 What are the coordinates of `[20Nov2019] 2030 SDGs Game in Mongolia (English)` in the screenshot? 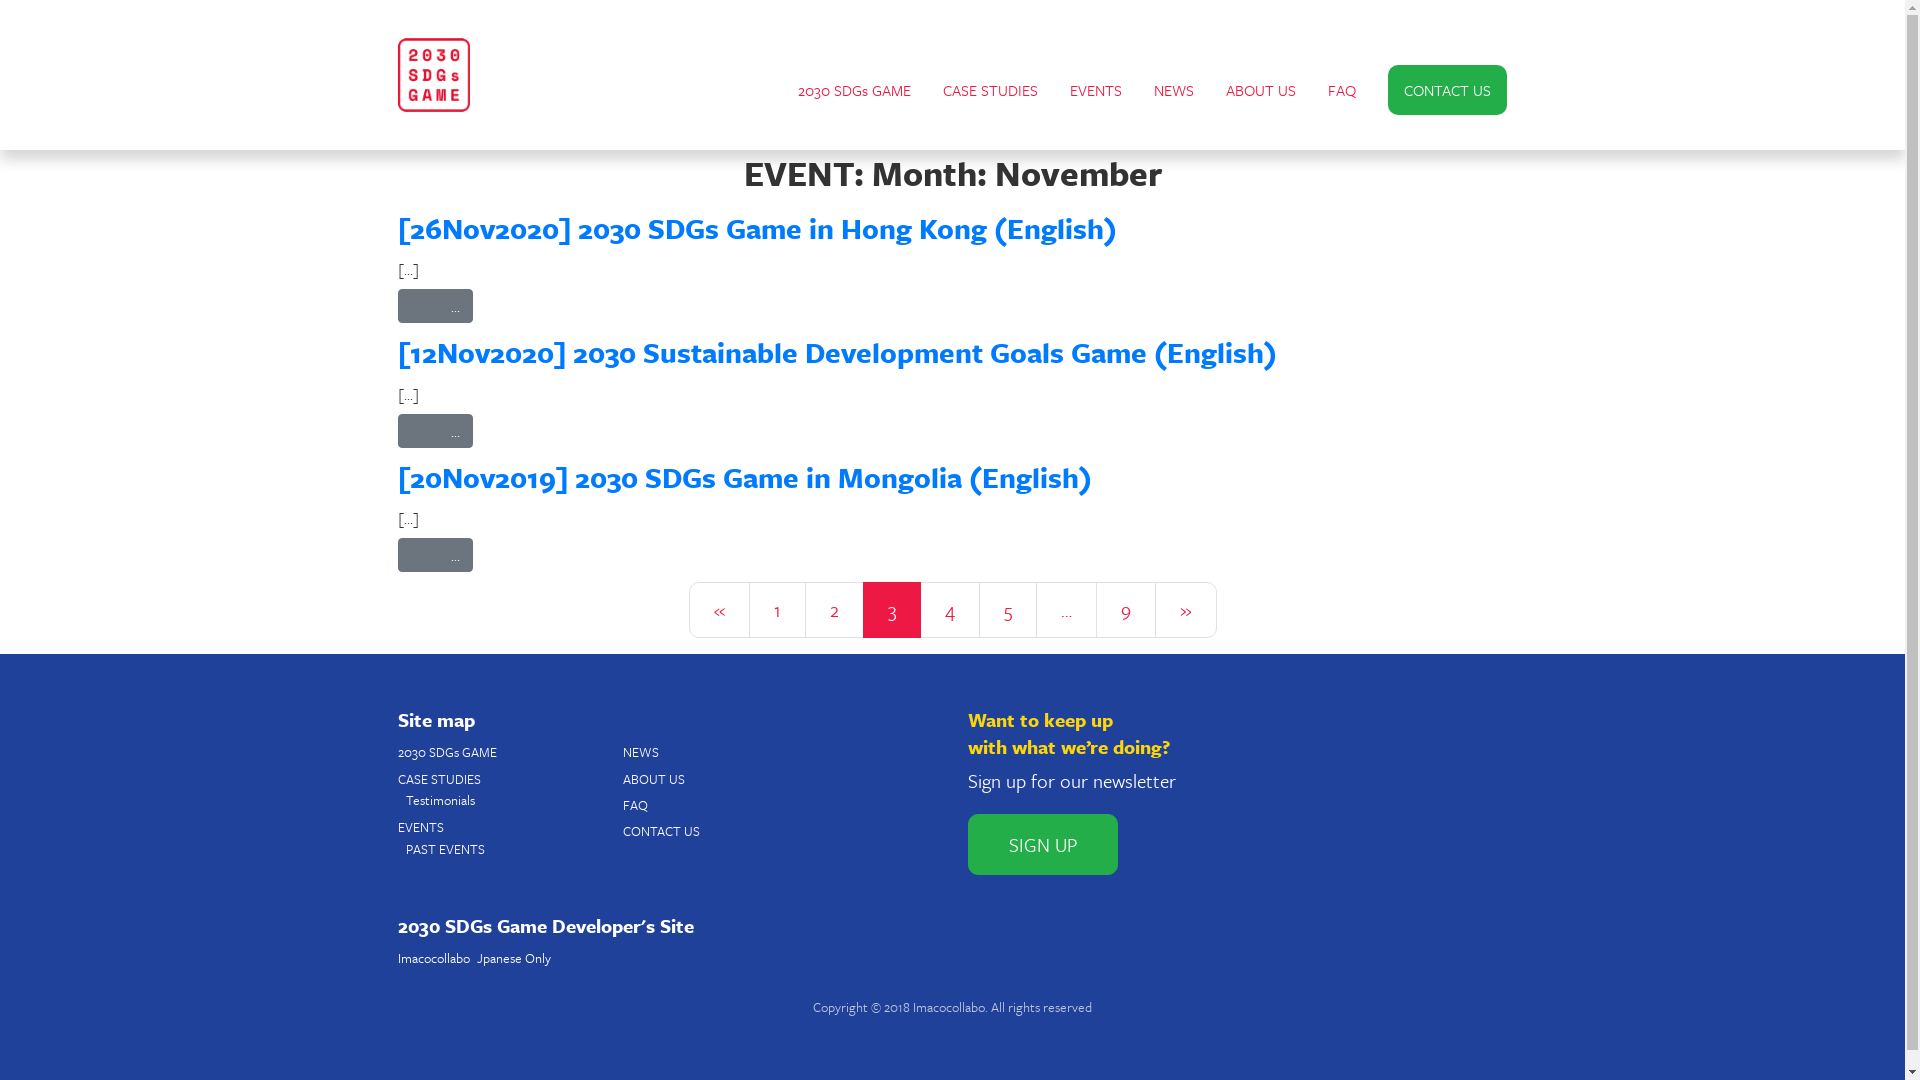 It's located at (745, 477).